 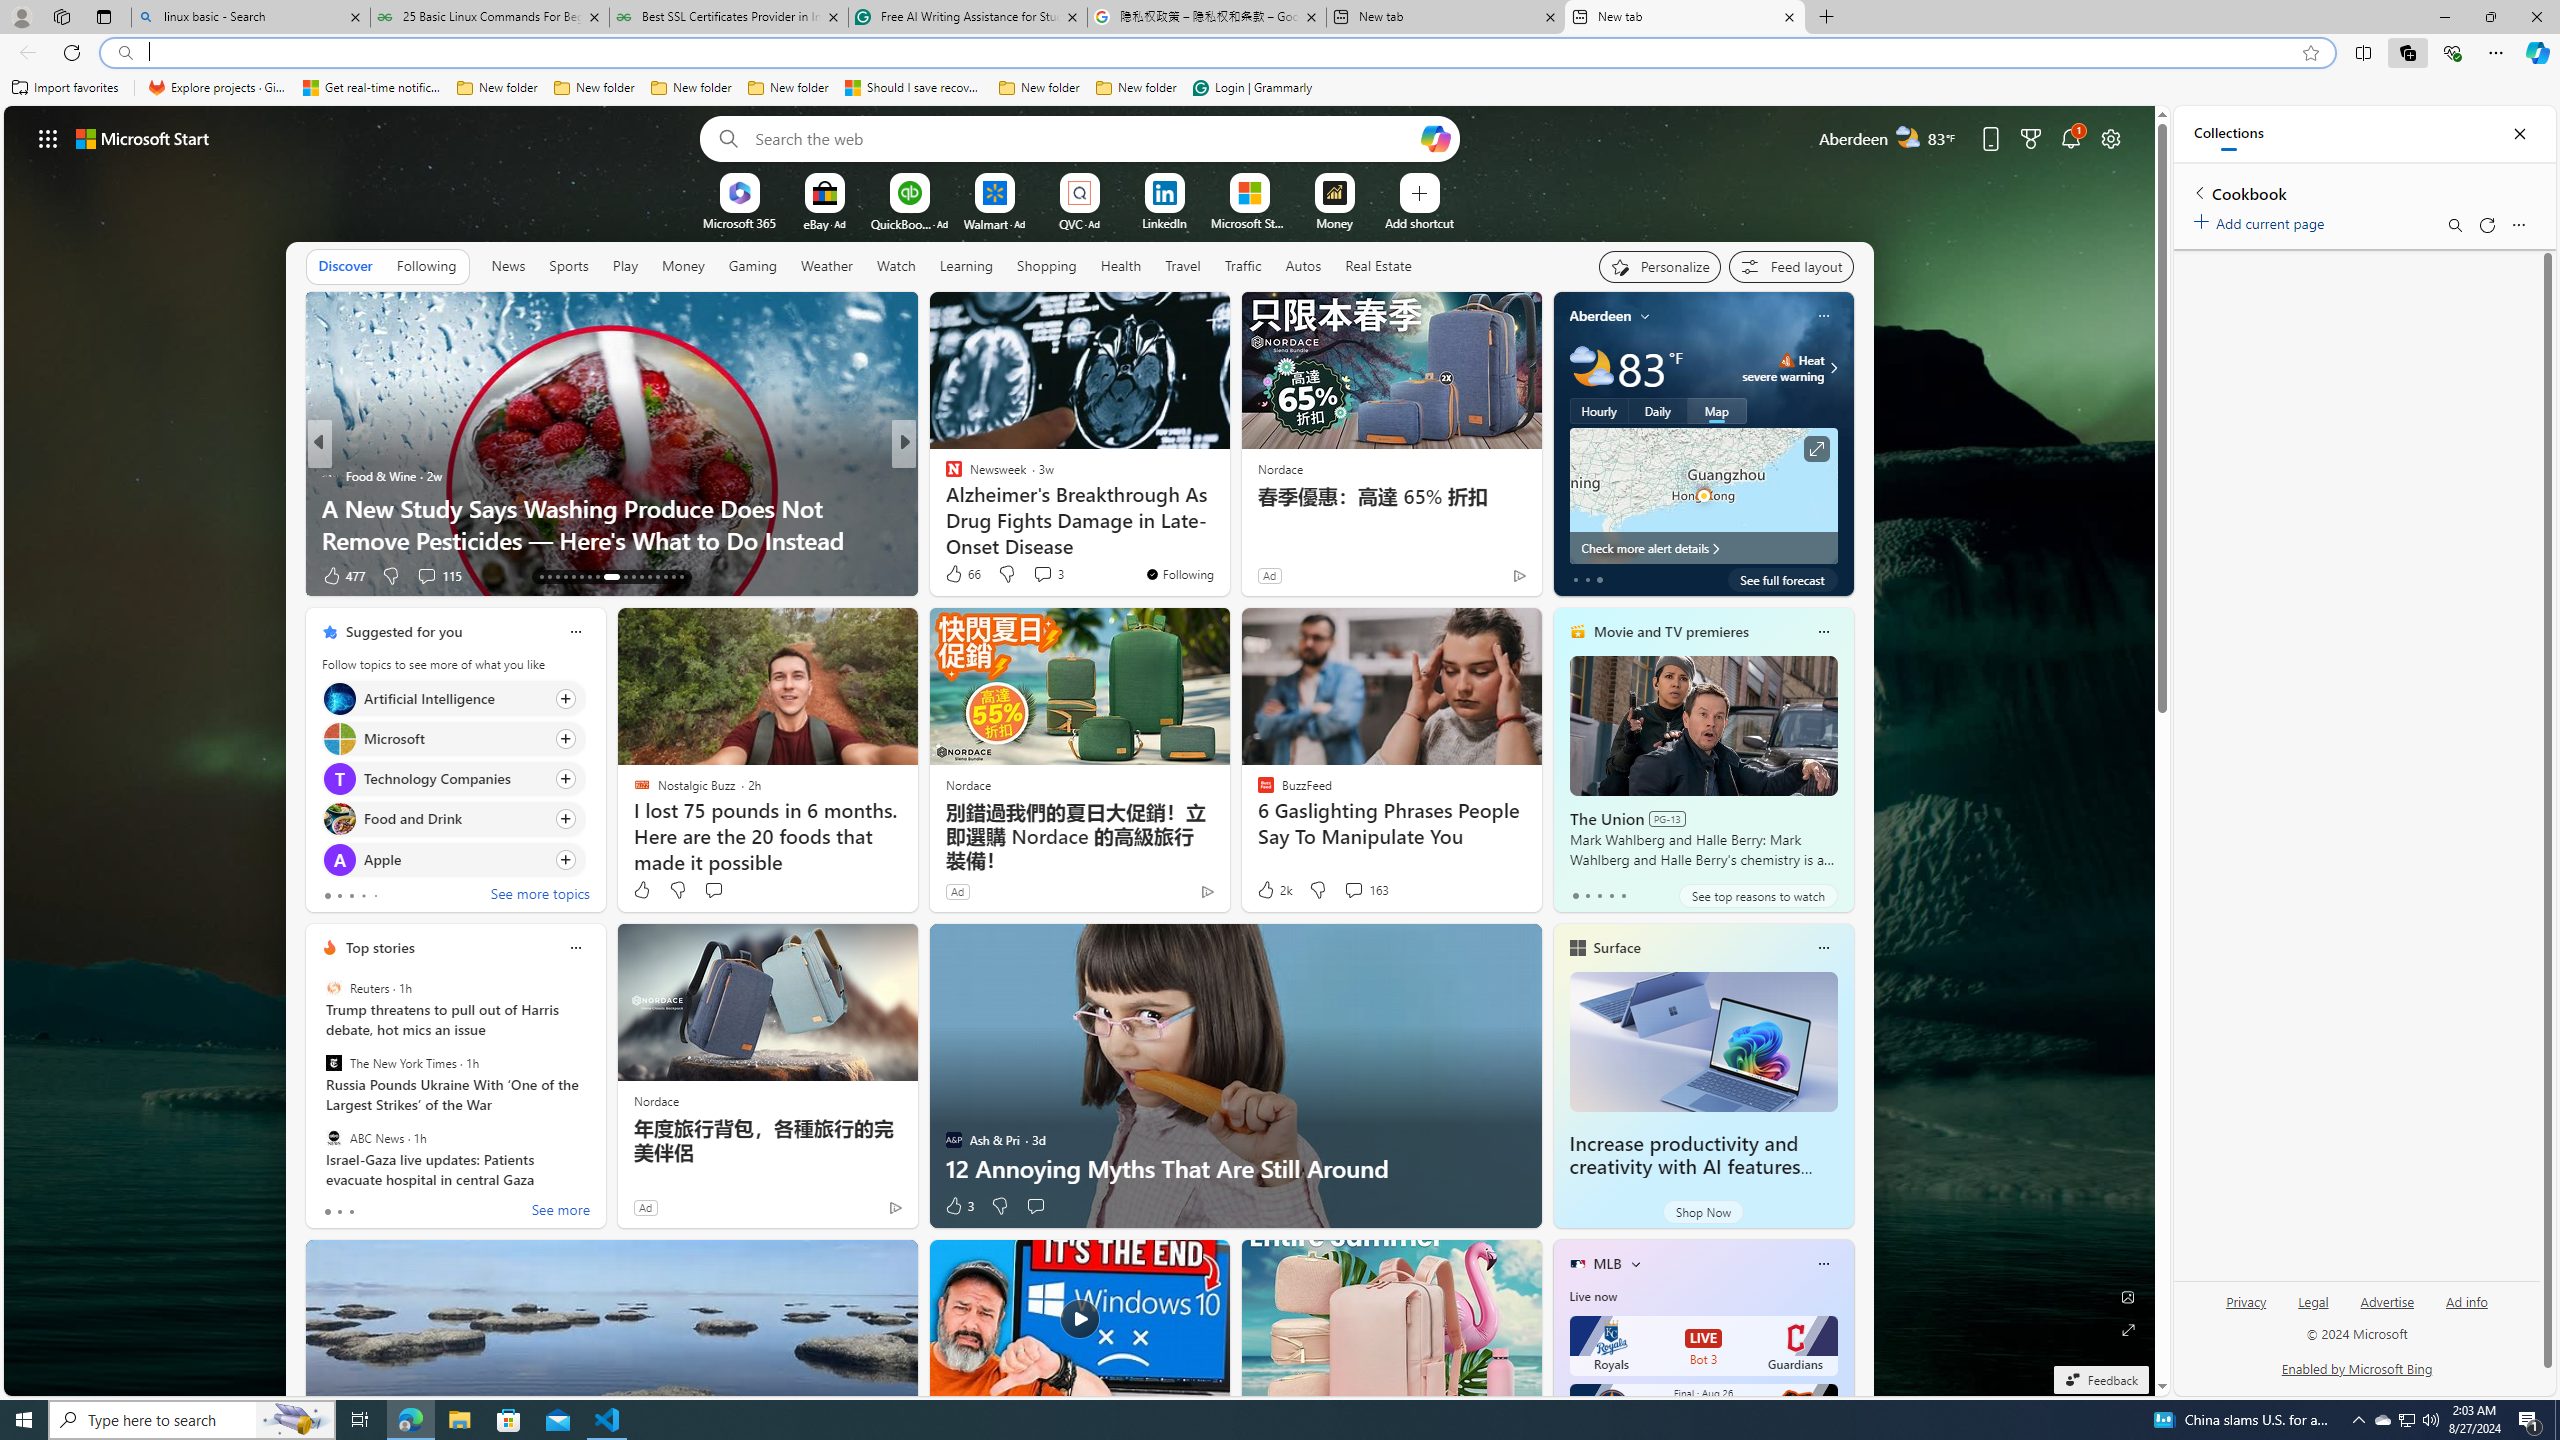 I want to click on AutomationID: tab-23, so click(x=633, y=577).